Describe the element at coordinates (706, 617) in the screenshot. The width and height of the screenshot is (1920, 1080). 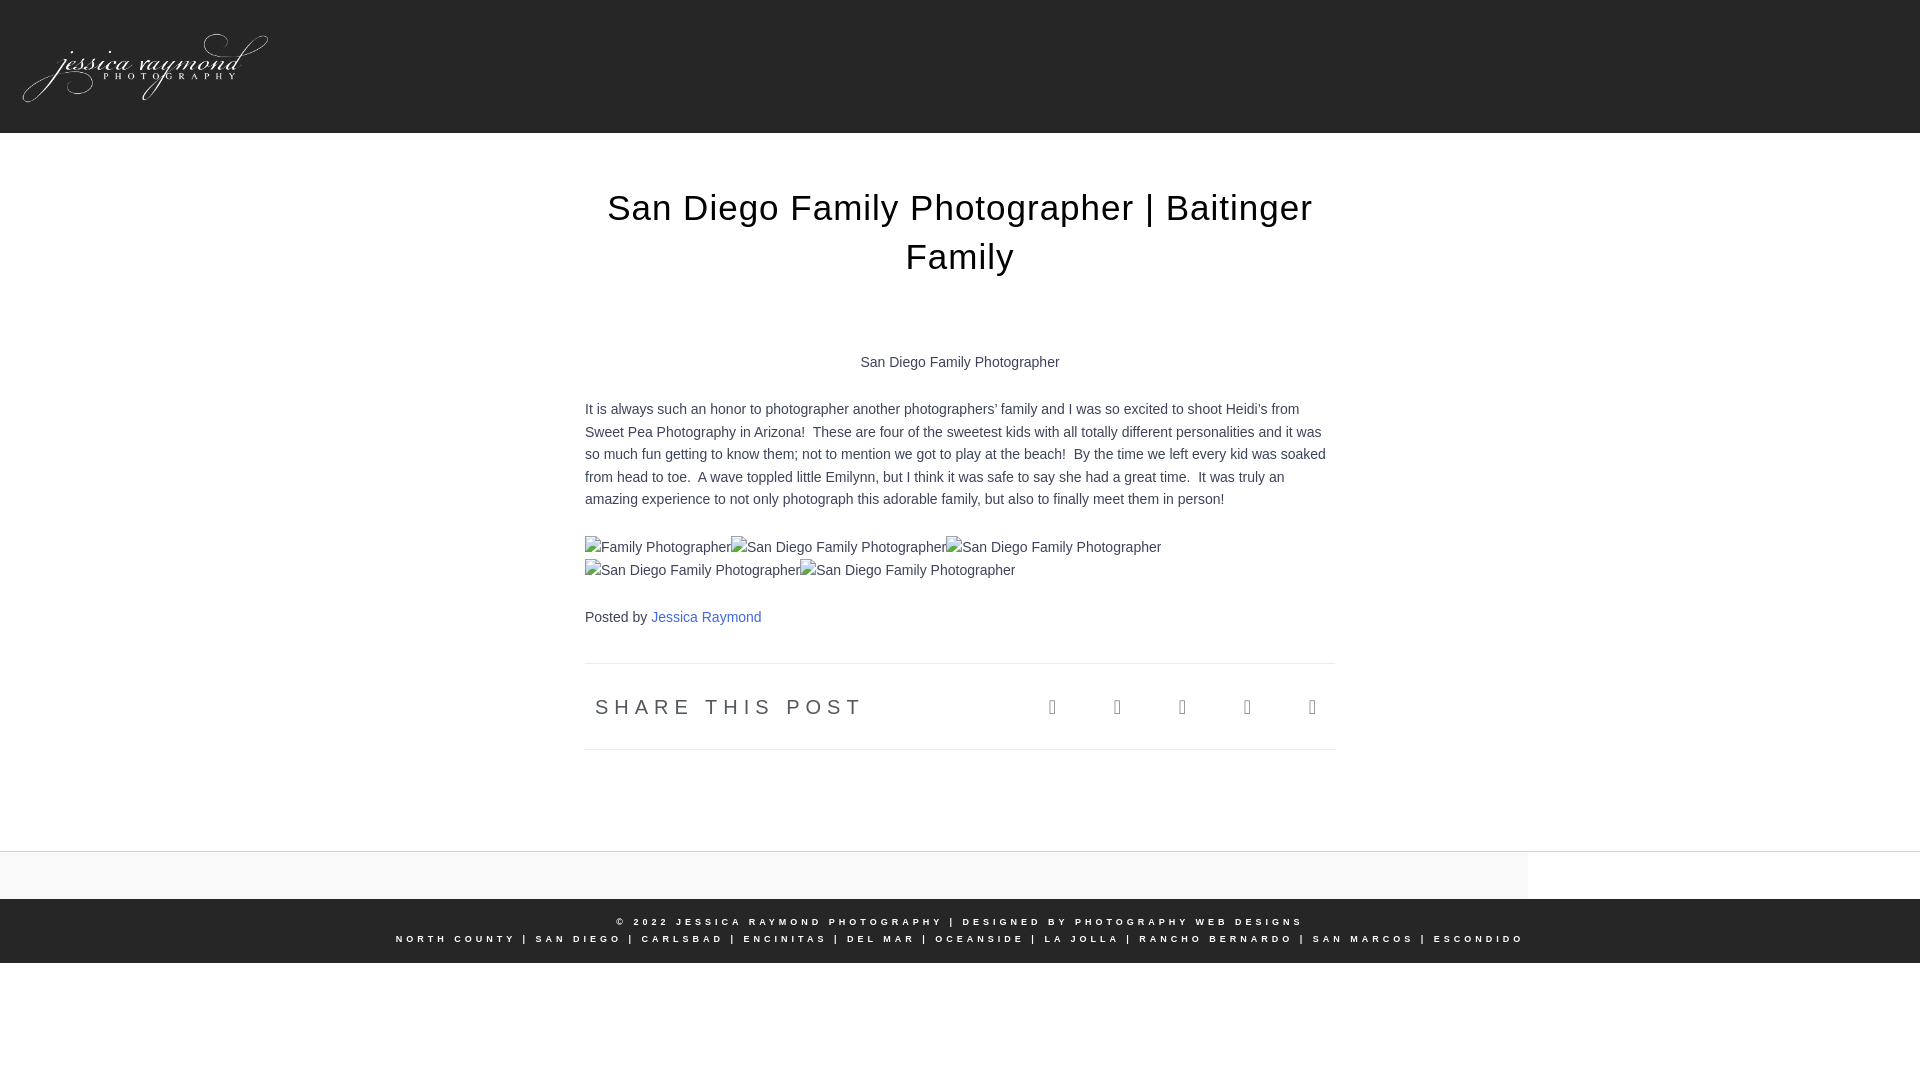
I see `Jessica Raymond` at that location.